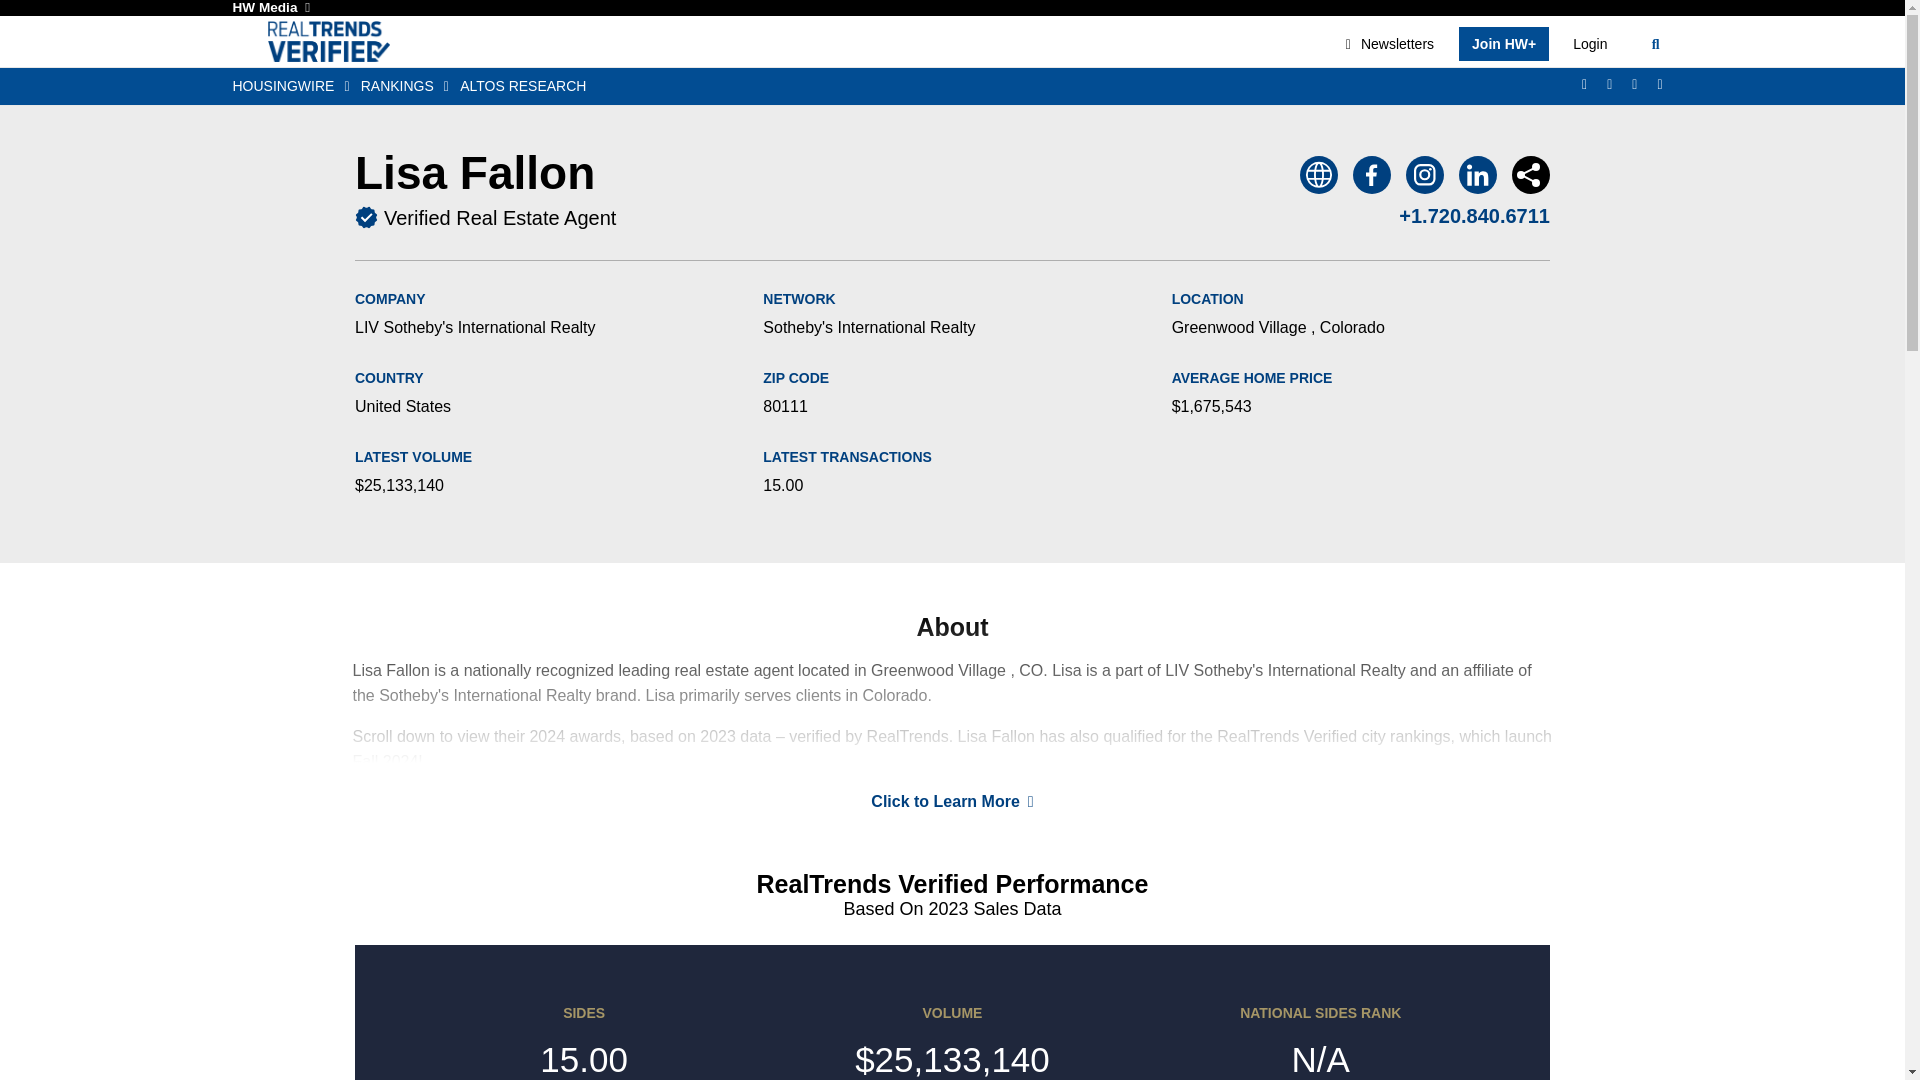 The height and width of the screenshot is (1080, 1920). What do you see at coordinates (1656, 44) in the screenshot?
I see `open search bar` at bounding box center [1656, 44].